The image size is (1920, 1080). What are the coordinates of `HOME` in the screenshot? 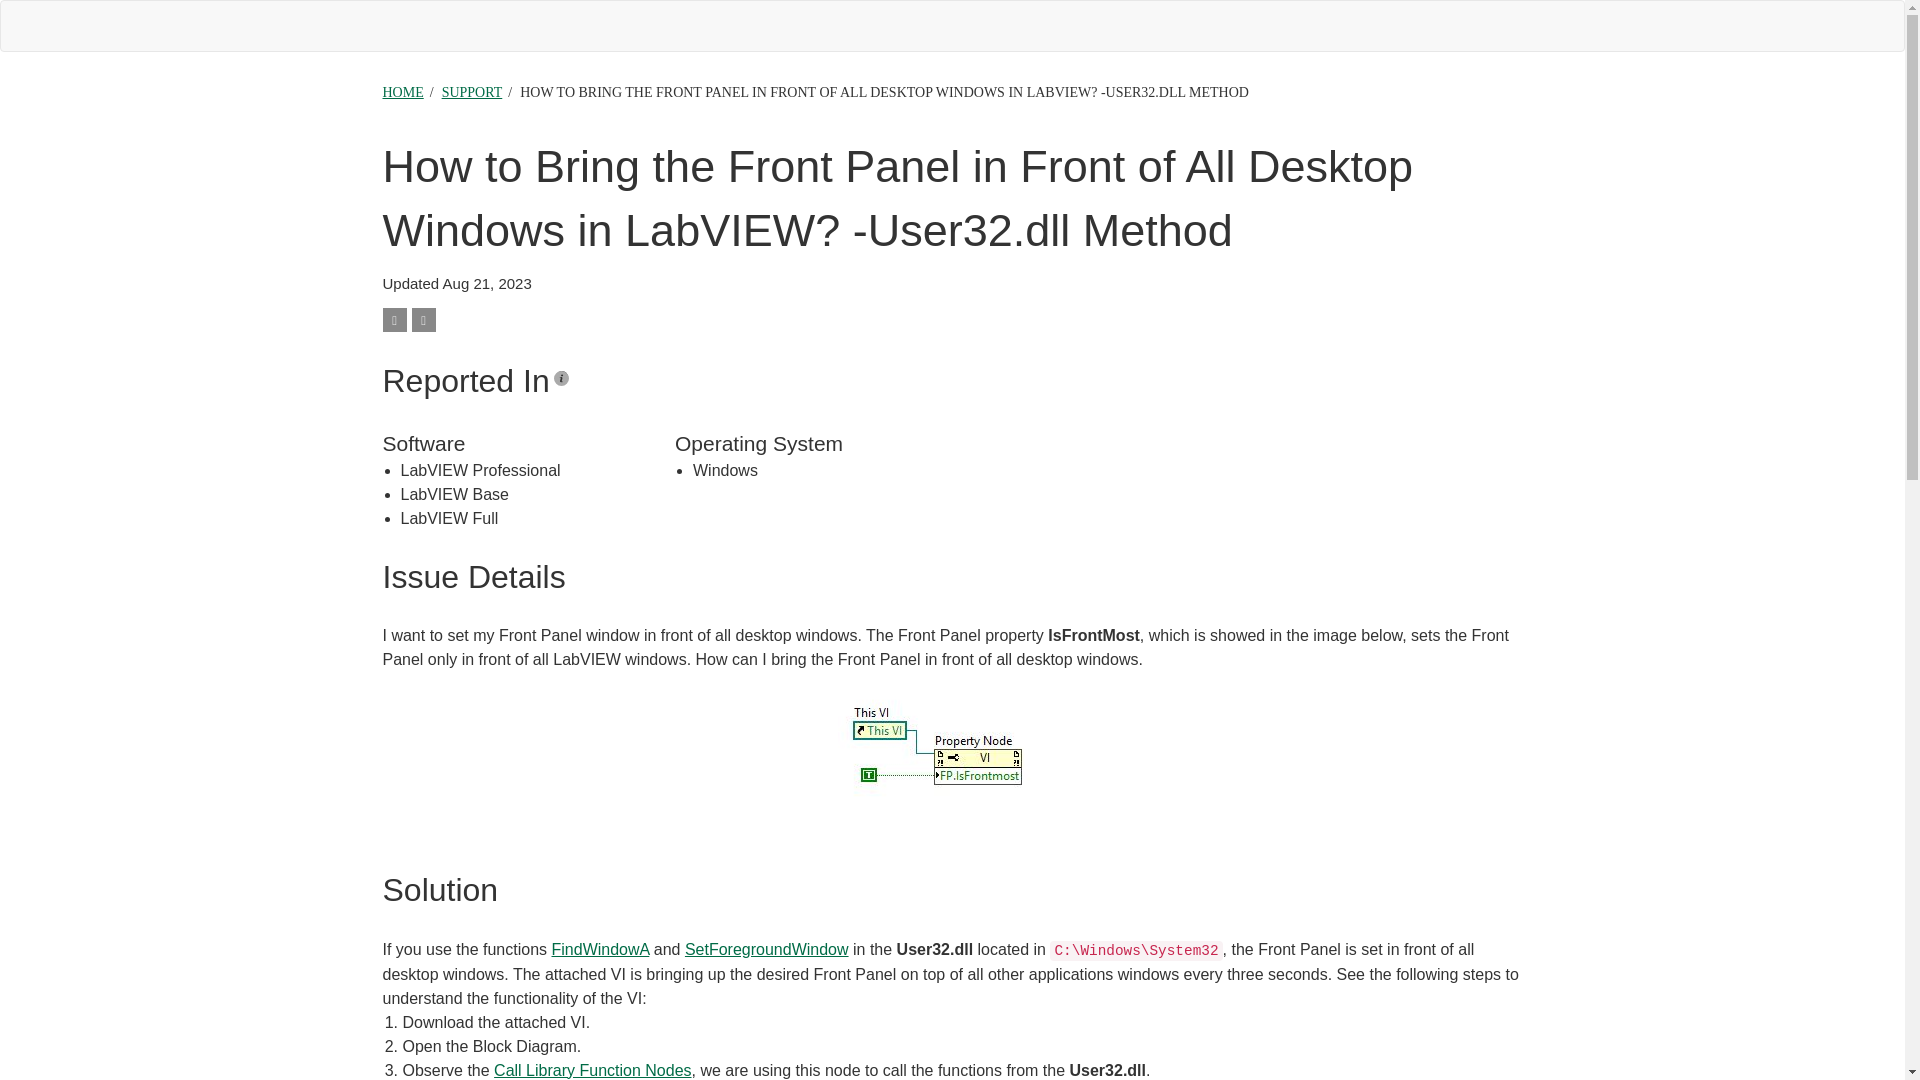 It's located at (402, 92).